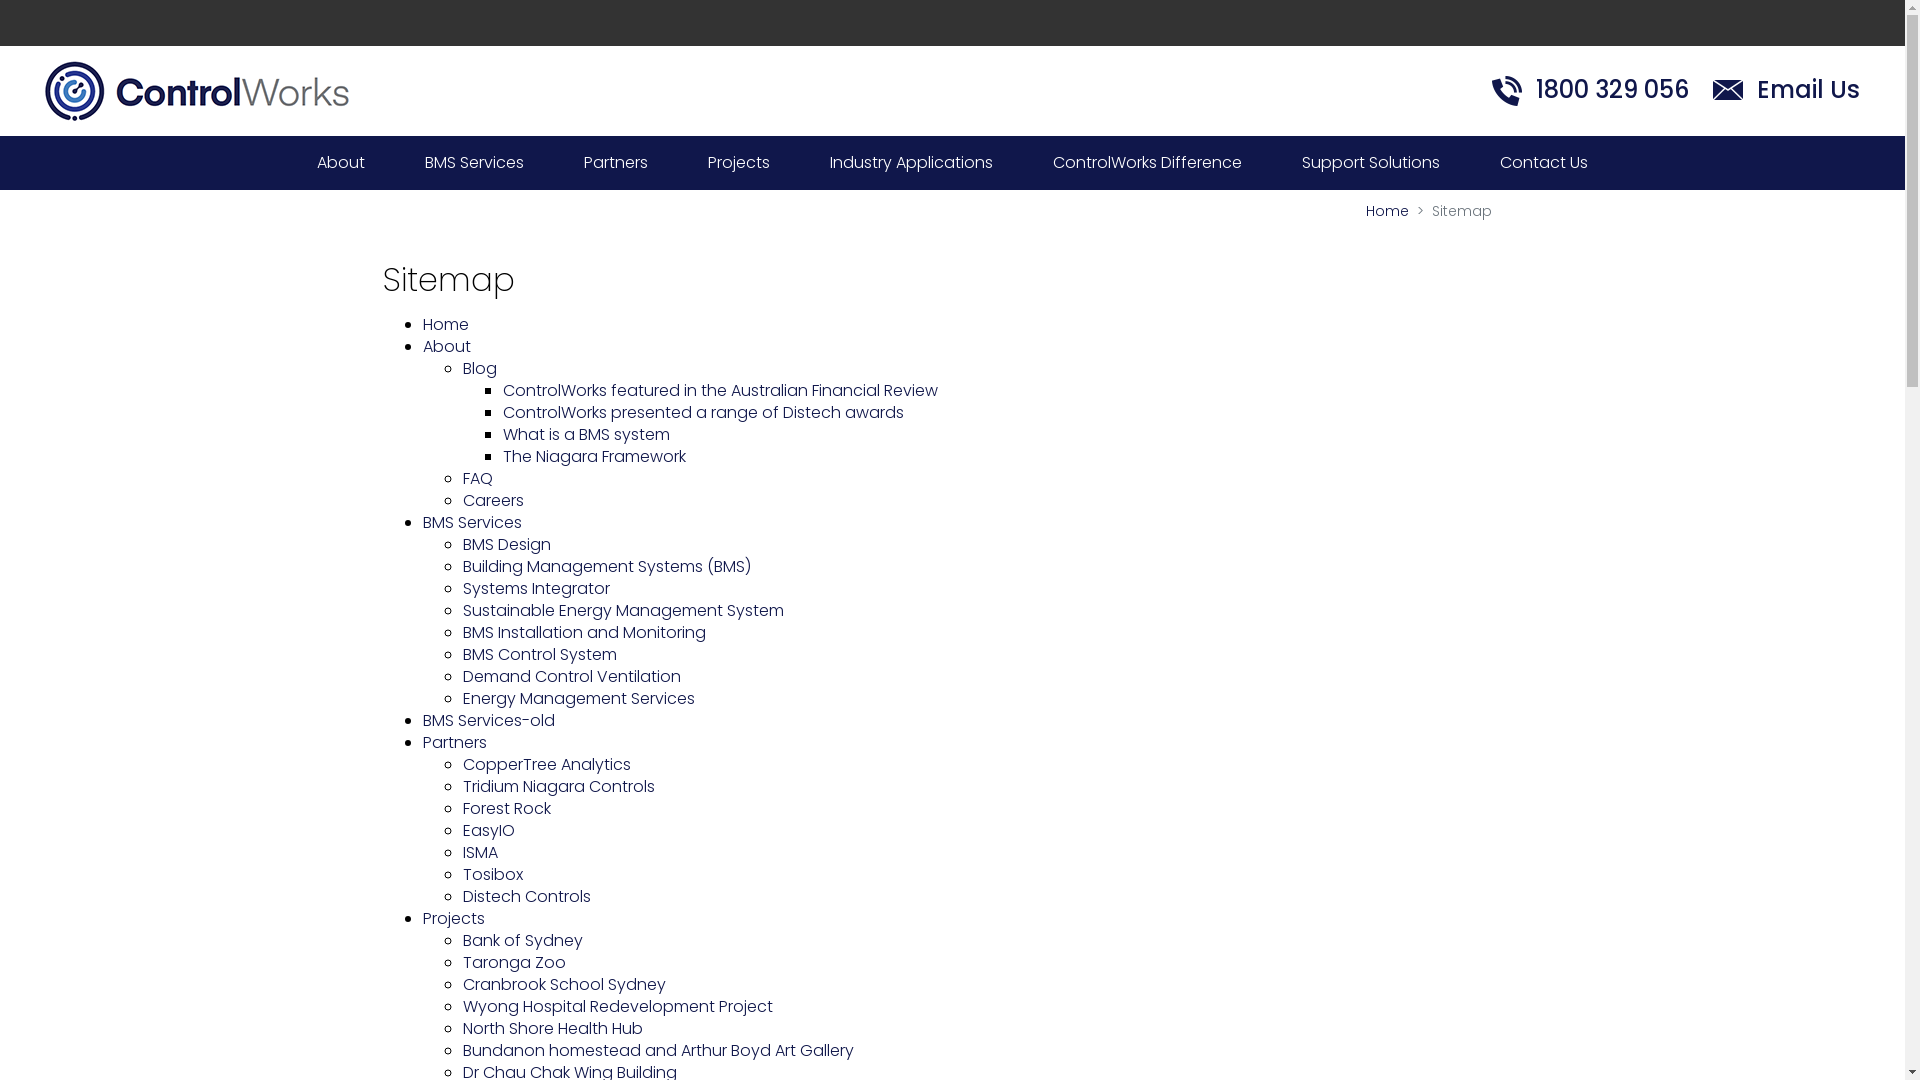  Describe the element at coordinates (526, 896) in the screenshot. I see `Distech Controls` at that location.